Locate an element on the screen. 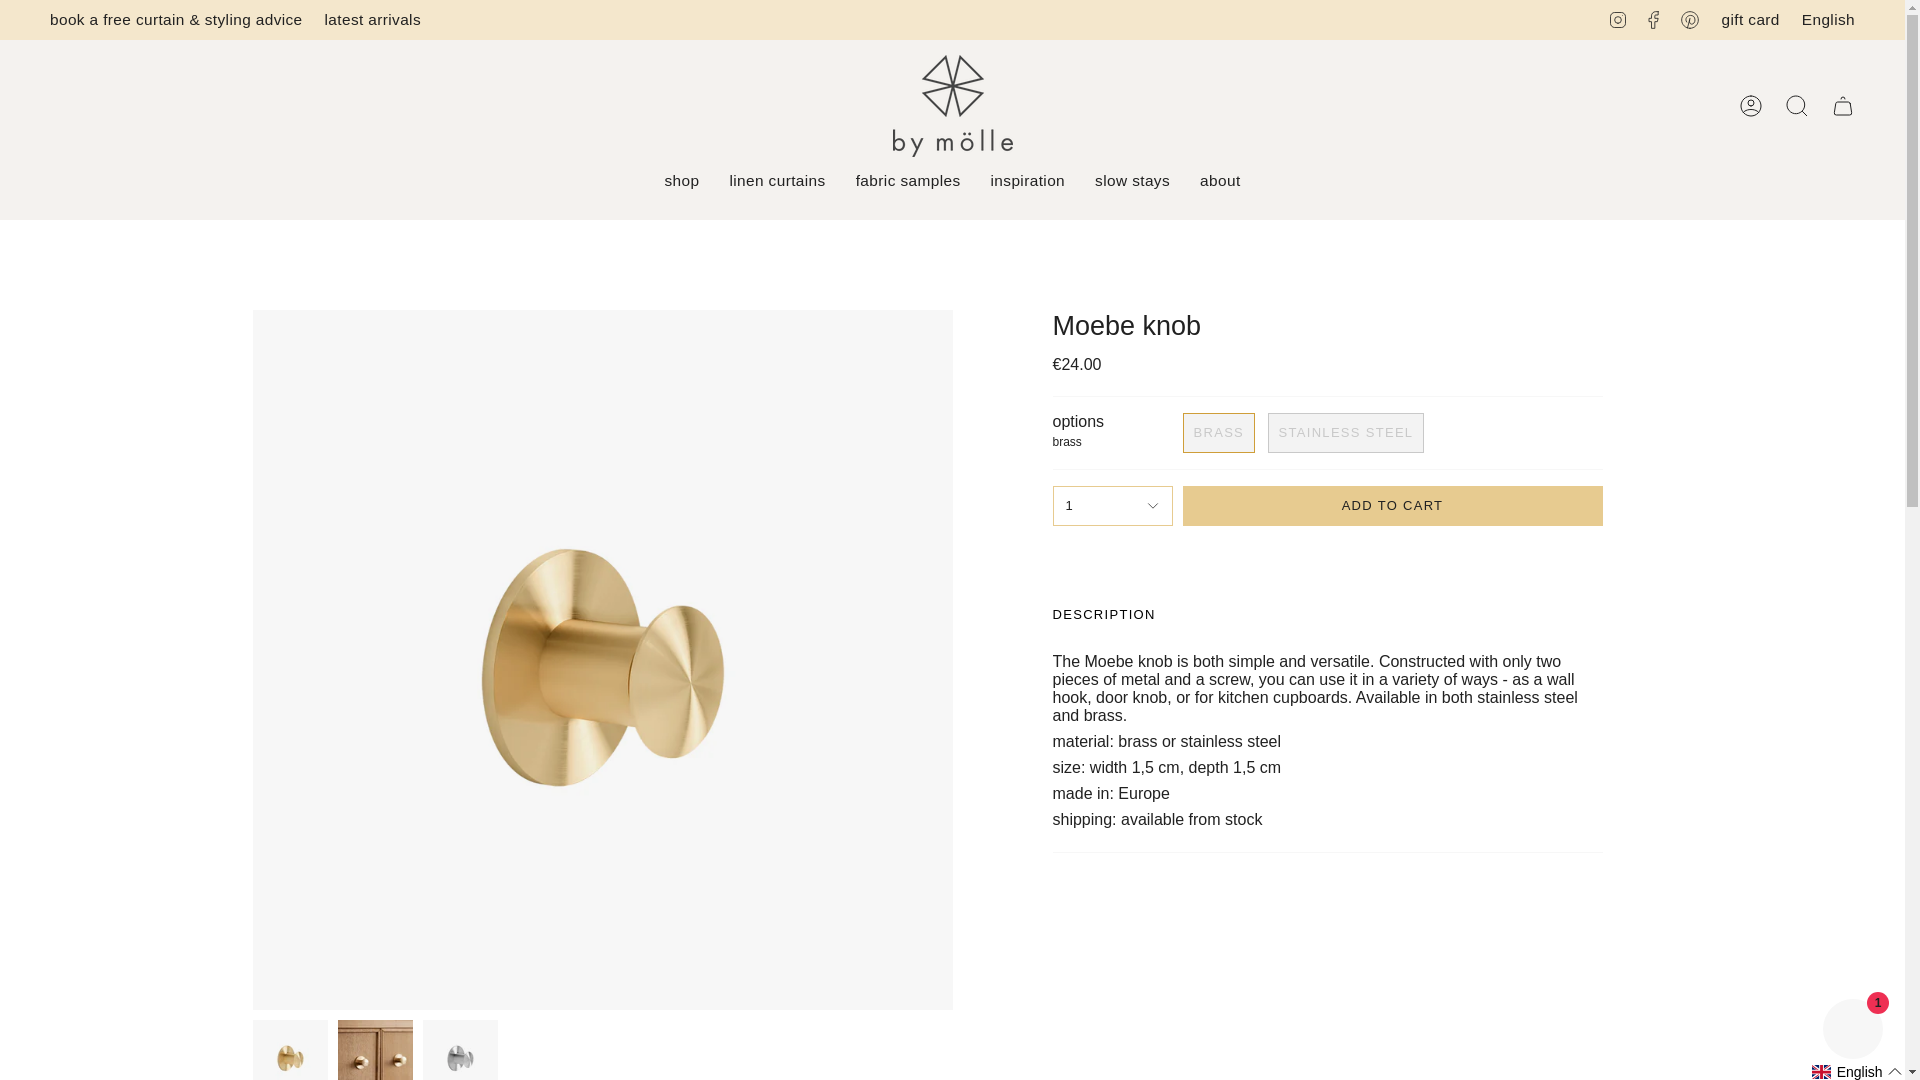 The image size is (1920, 1080). Instagram is located at coordinates (1618, 18).